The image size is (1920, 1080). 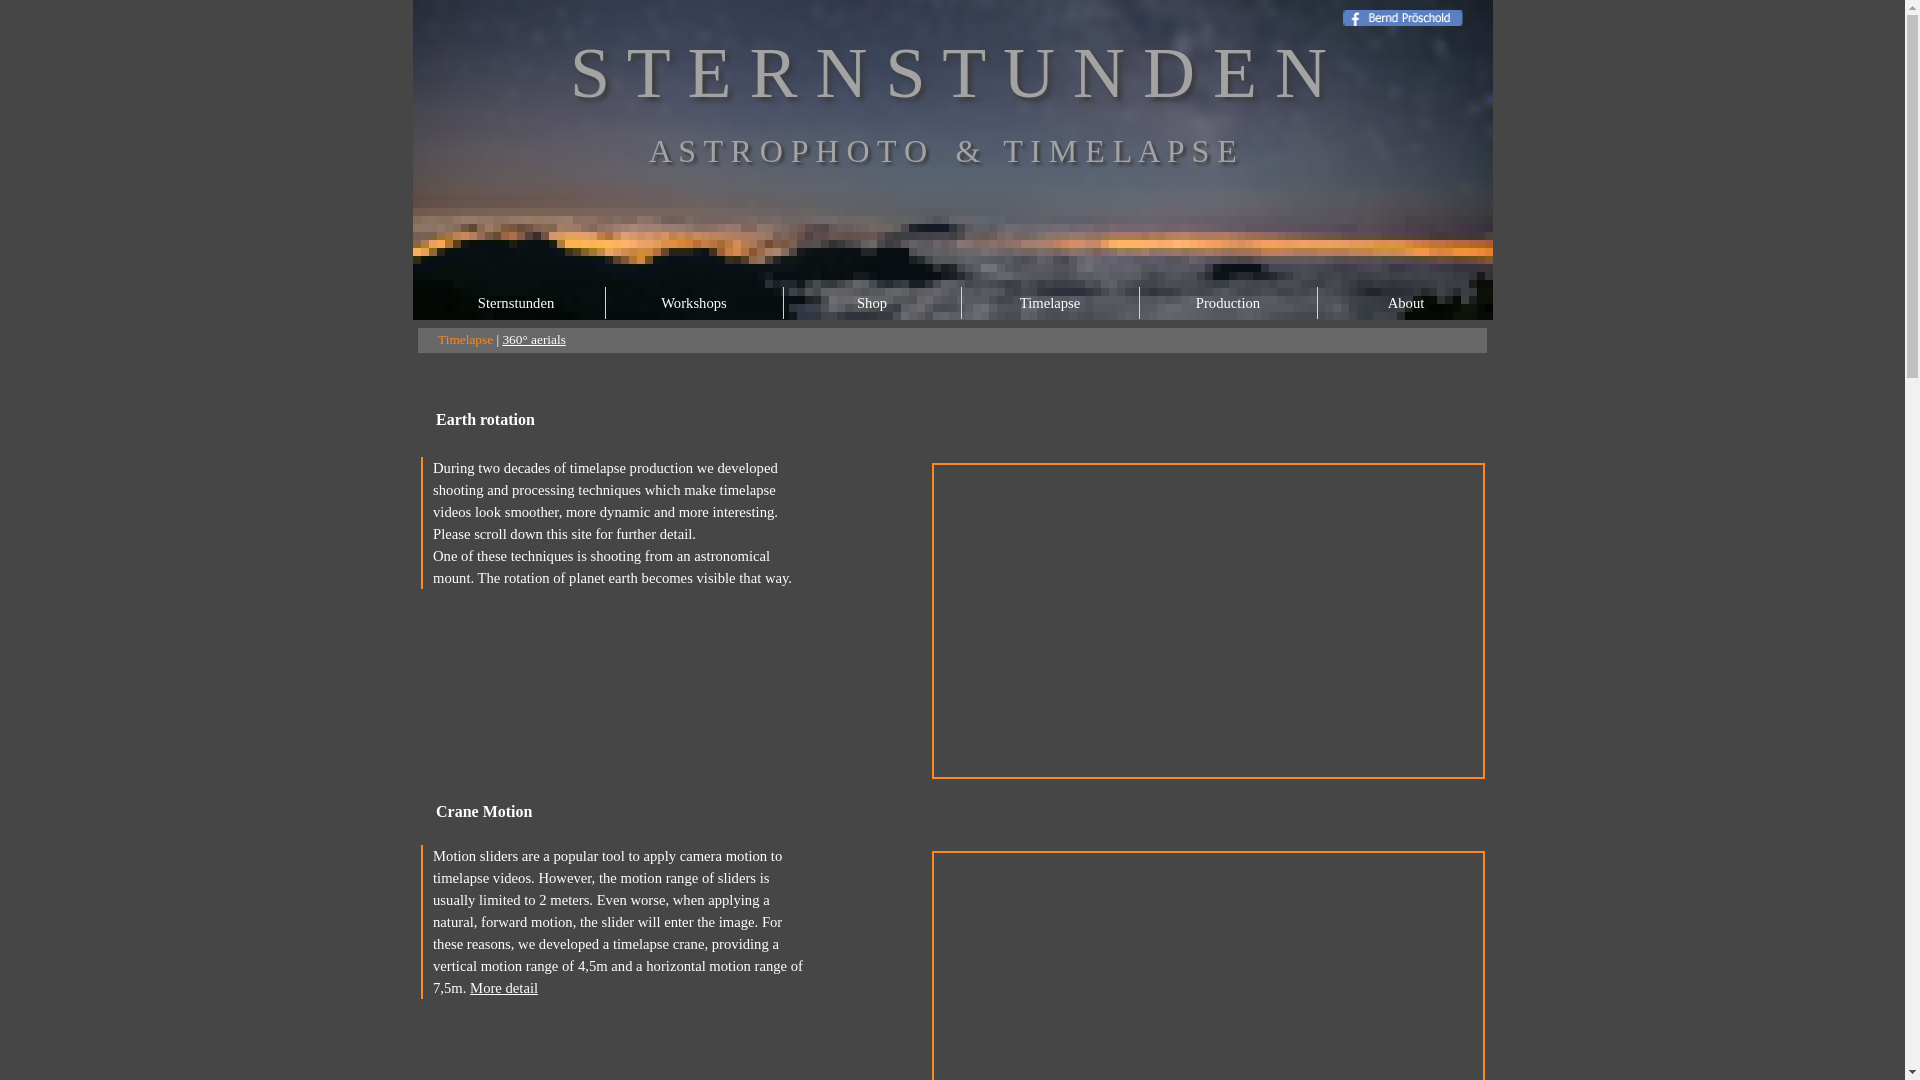 What do you see at coordinates (870, 302) in the screenshot?
I see `Shop` at bounding box center [870, 302].